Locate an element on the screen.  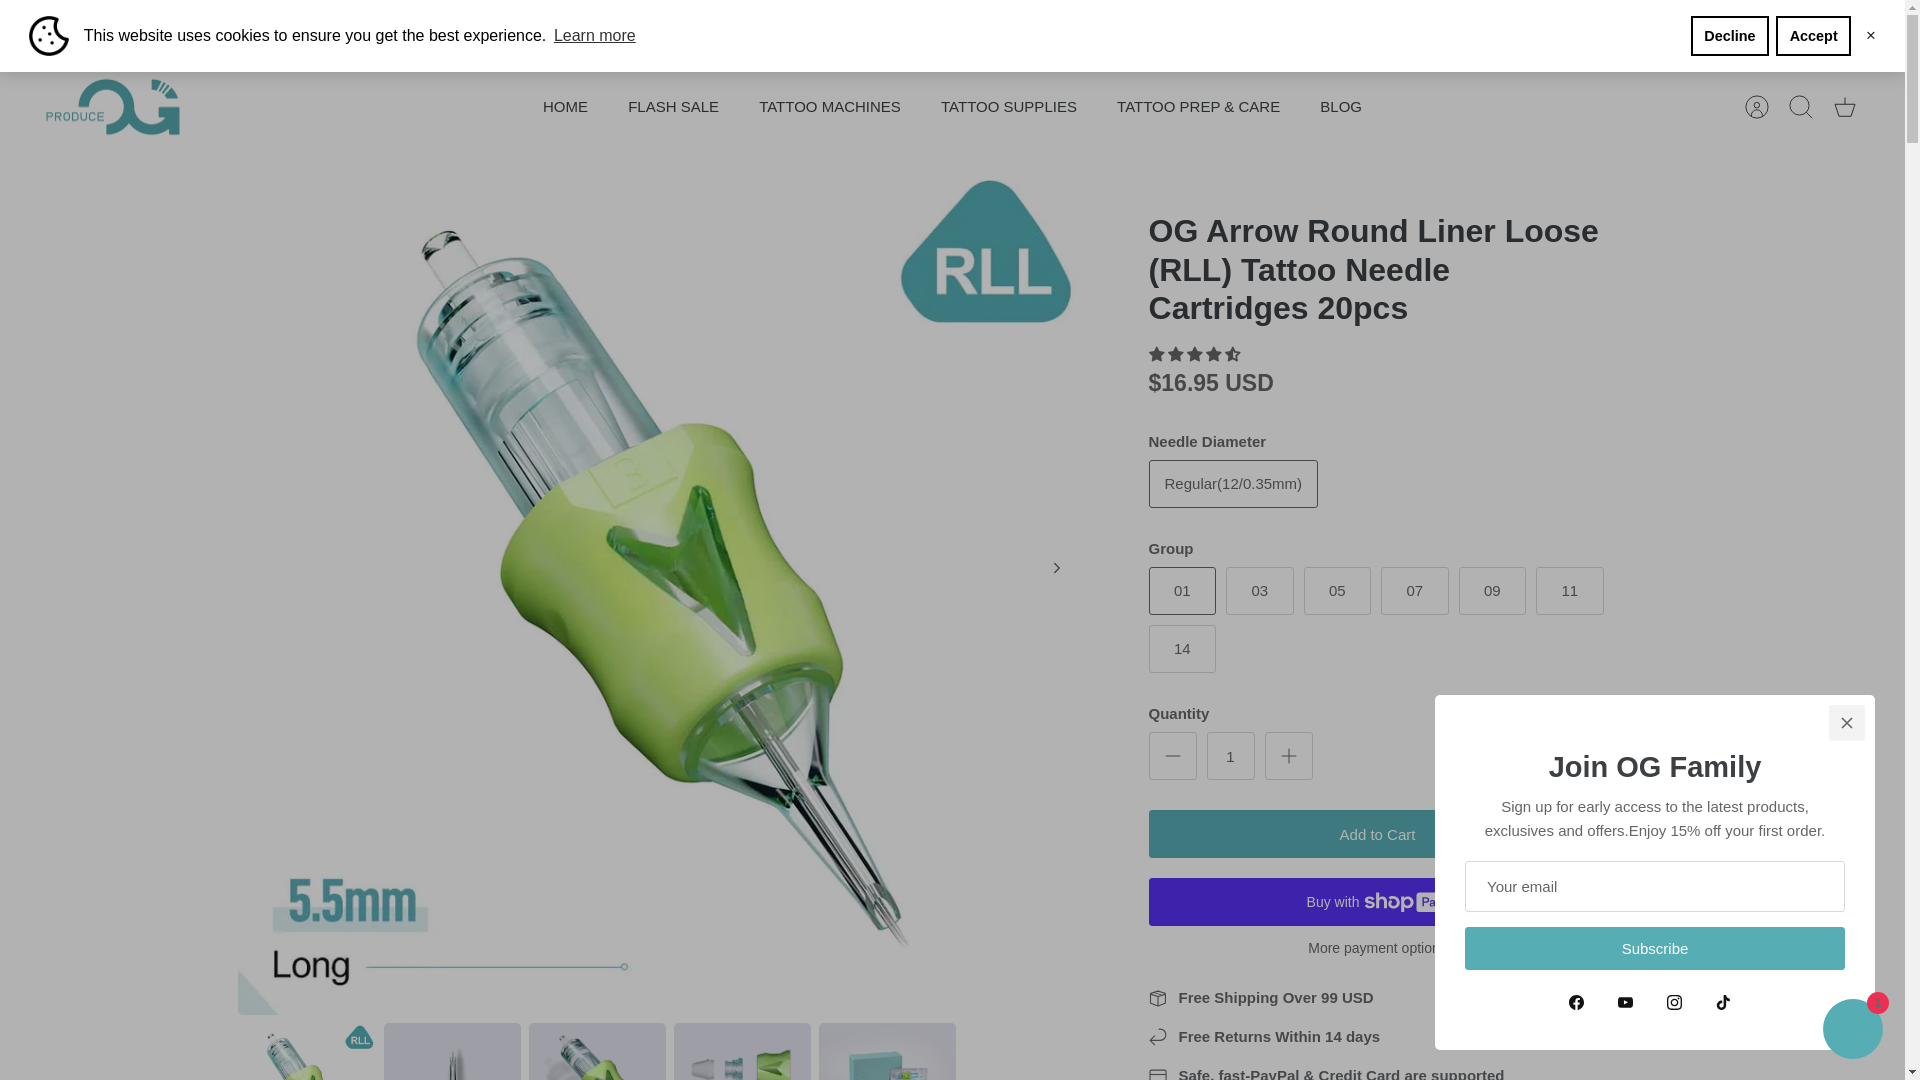
TATTOO MACHINES is located at coordinates (830, 107).